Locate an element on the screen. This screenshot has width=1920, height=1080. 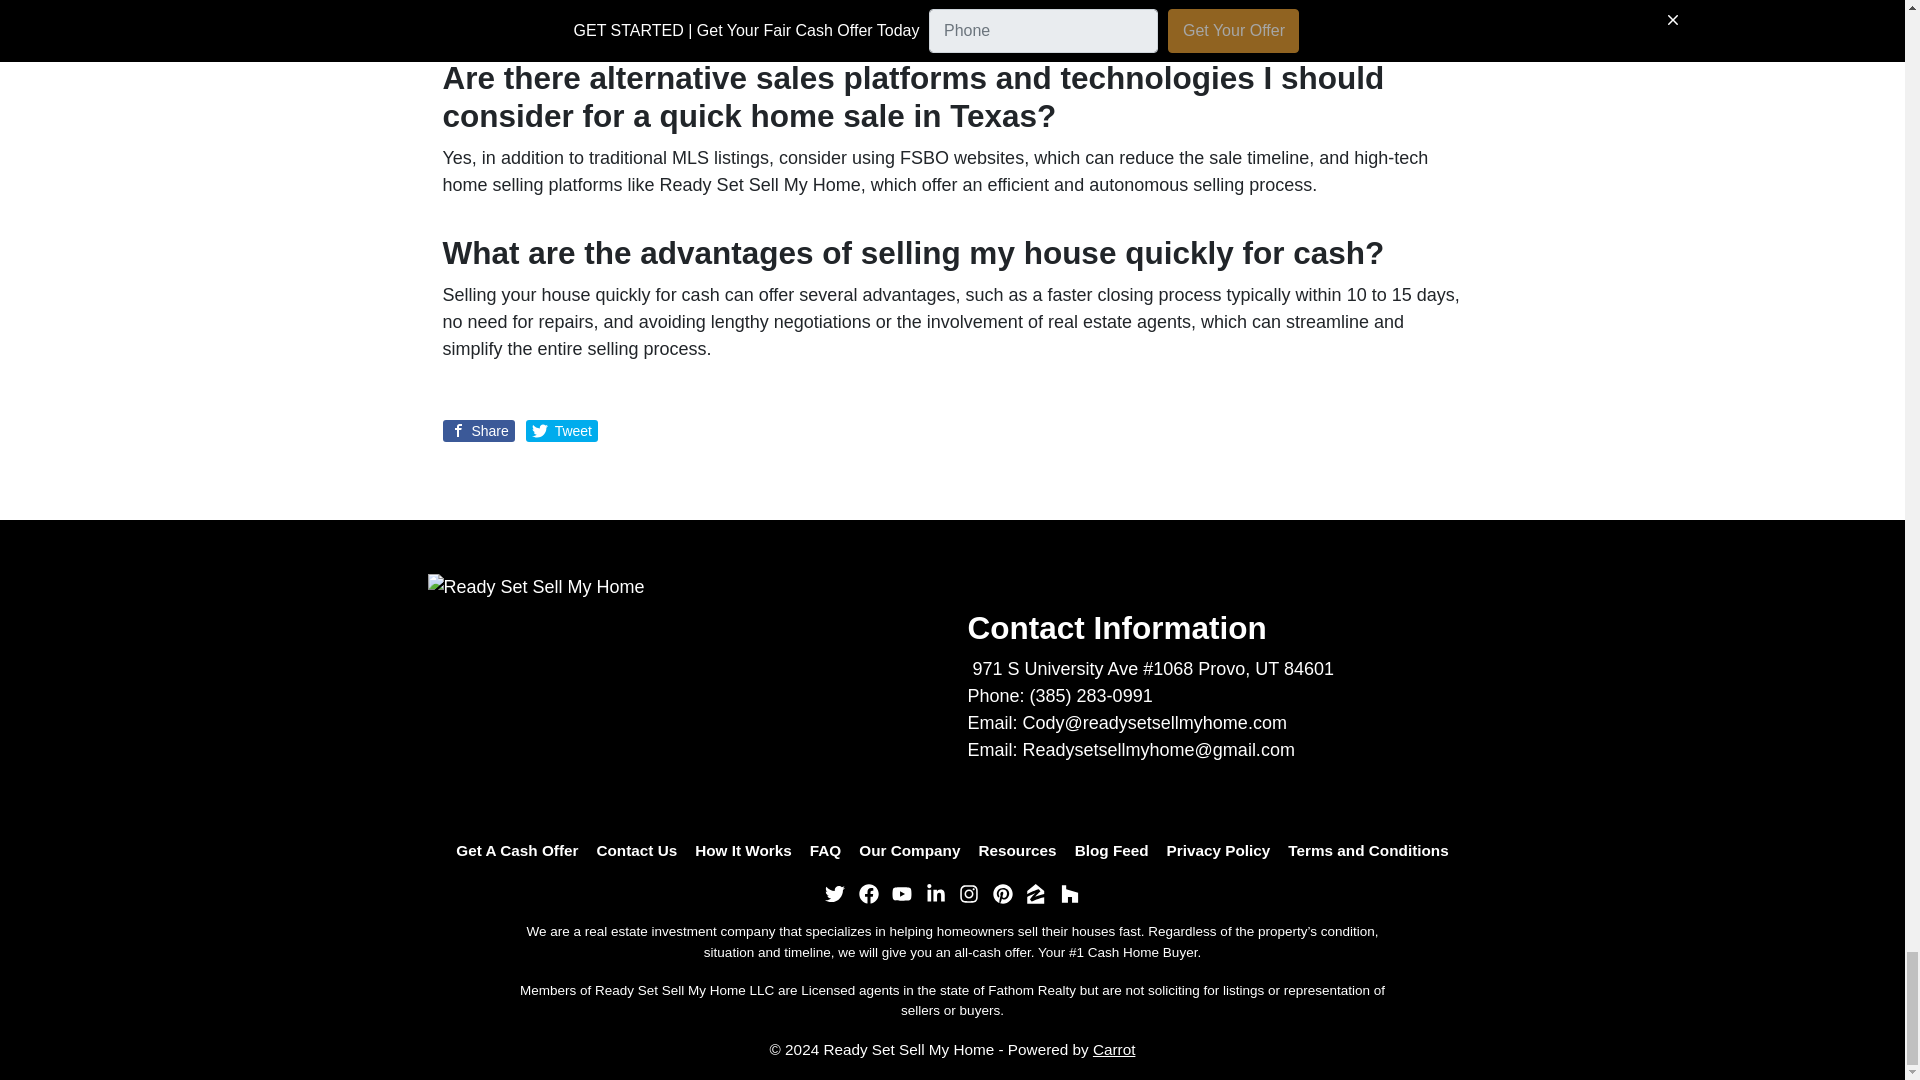
FAQ is located at coordinates (825, 850).